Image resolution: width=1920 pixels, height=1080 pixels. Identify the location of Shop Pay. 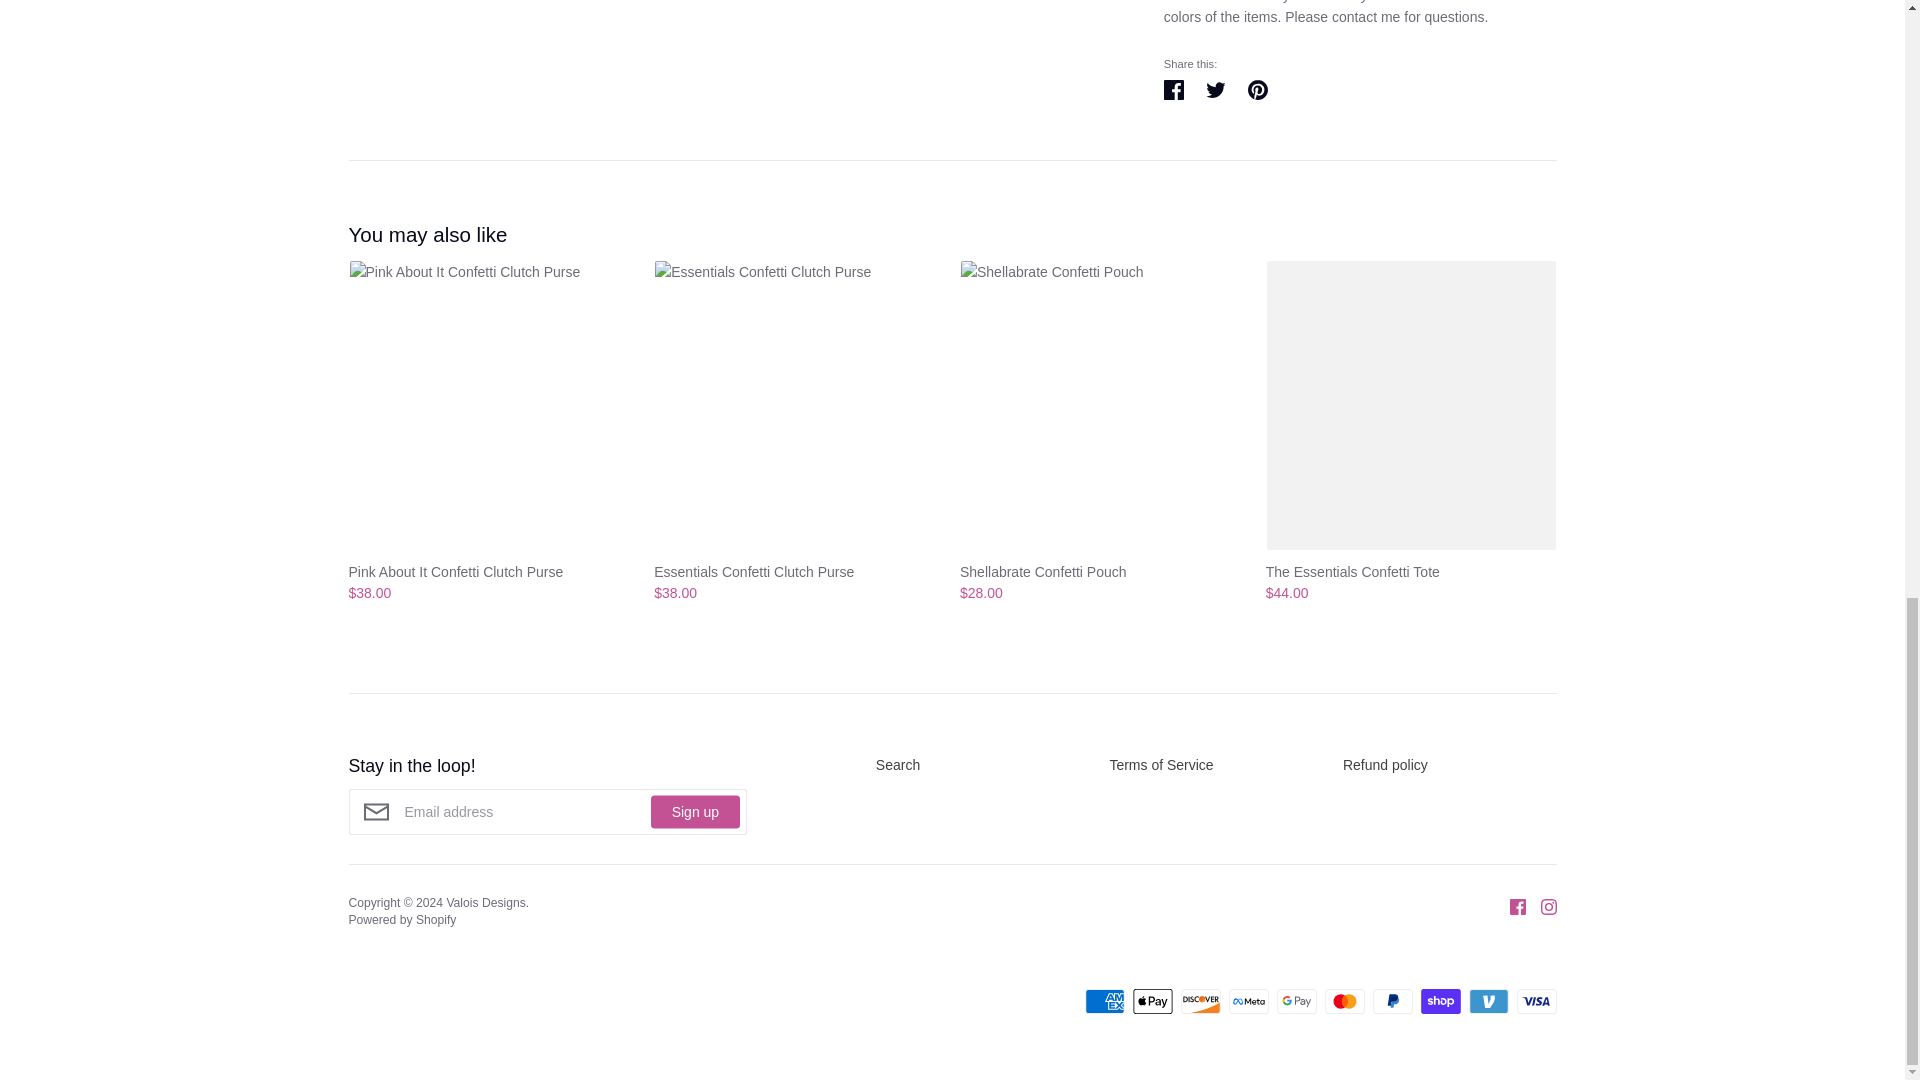
(1440, 1002).